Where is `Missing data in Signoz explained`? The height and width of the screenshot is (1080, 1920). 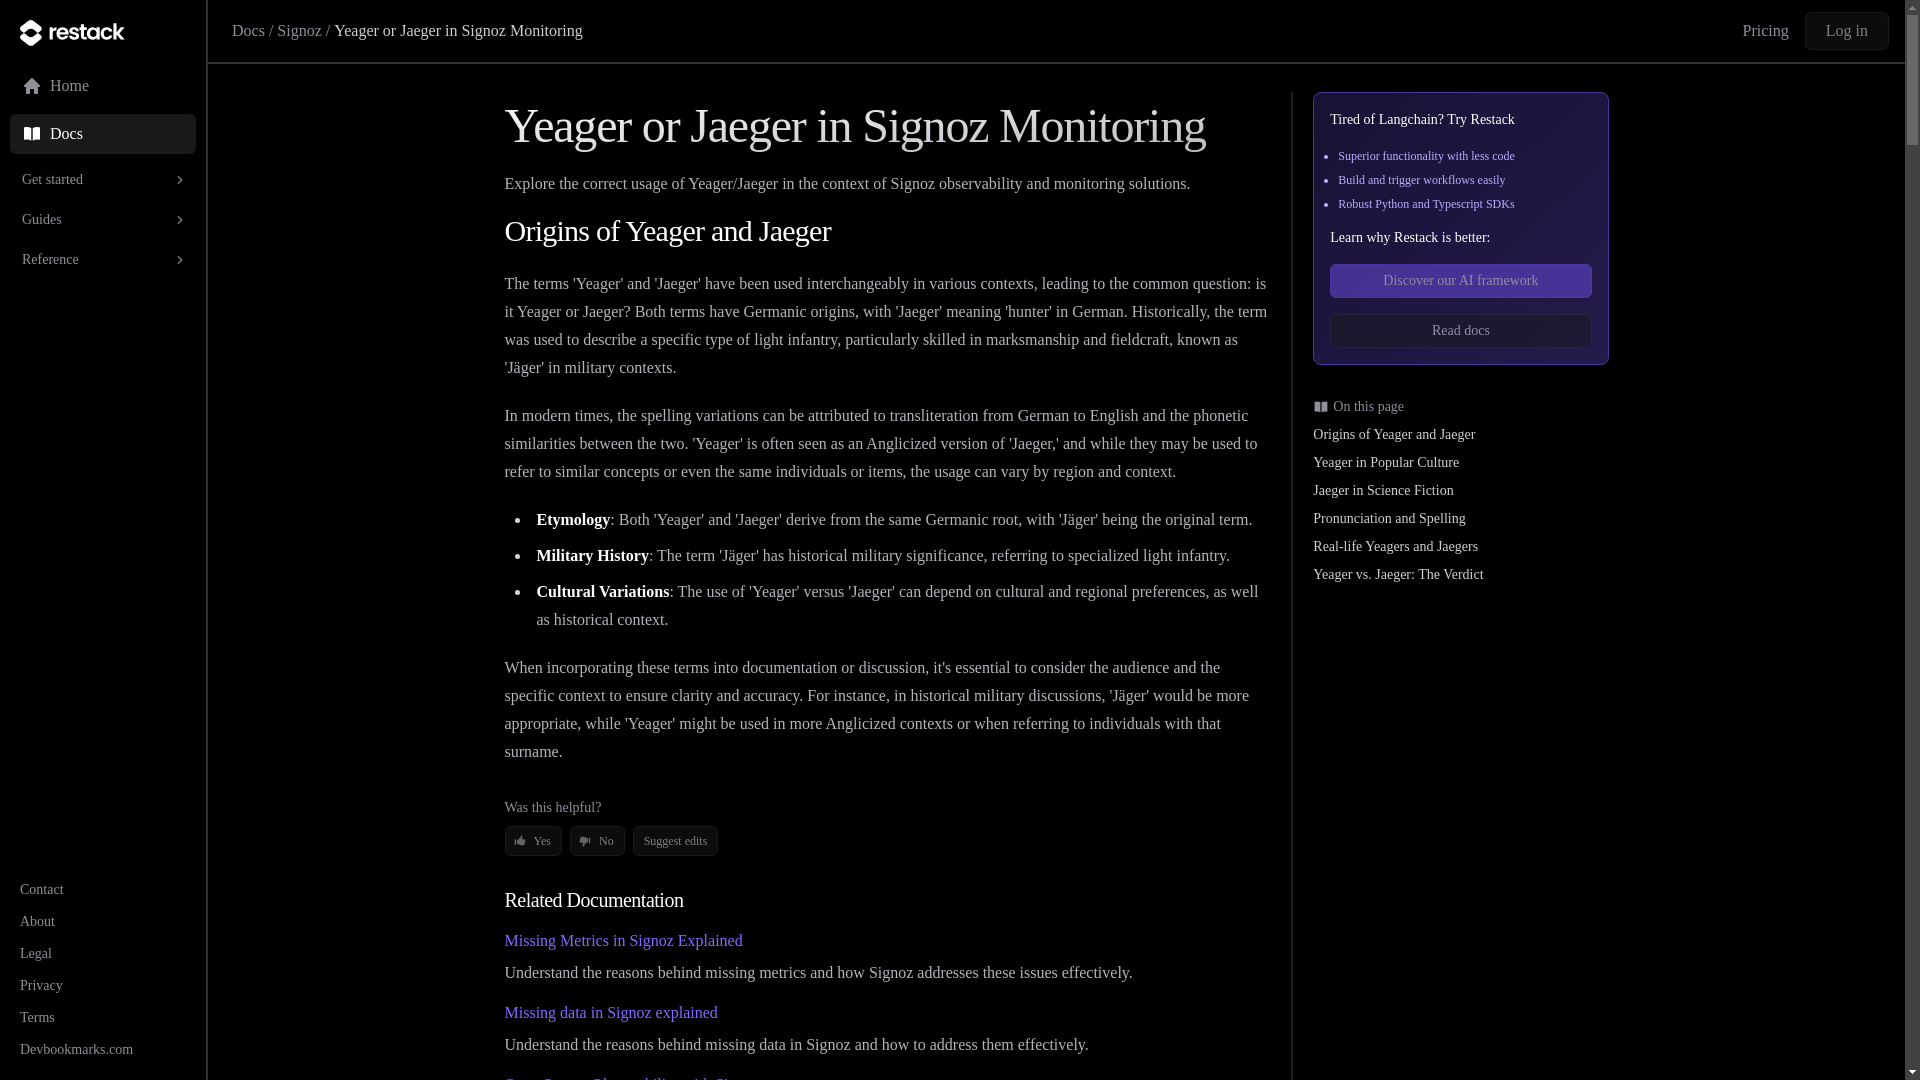 Missing data in Signoz explained is located at coordinates (610, 1012).